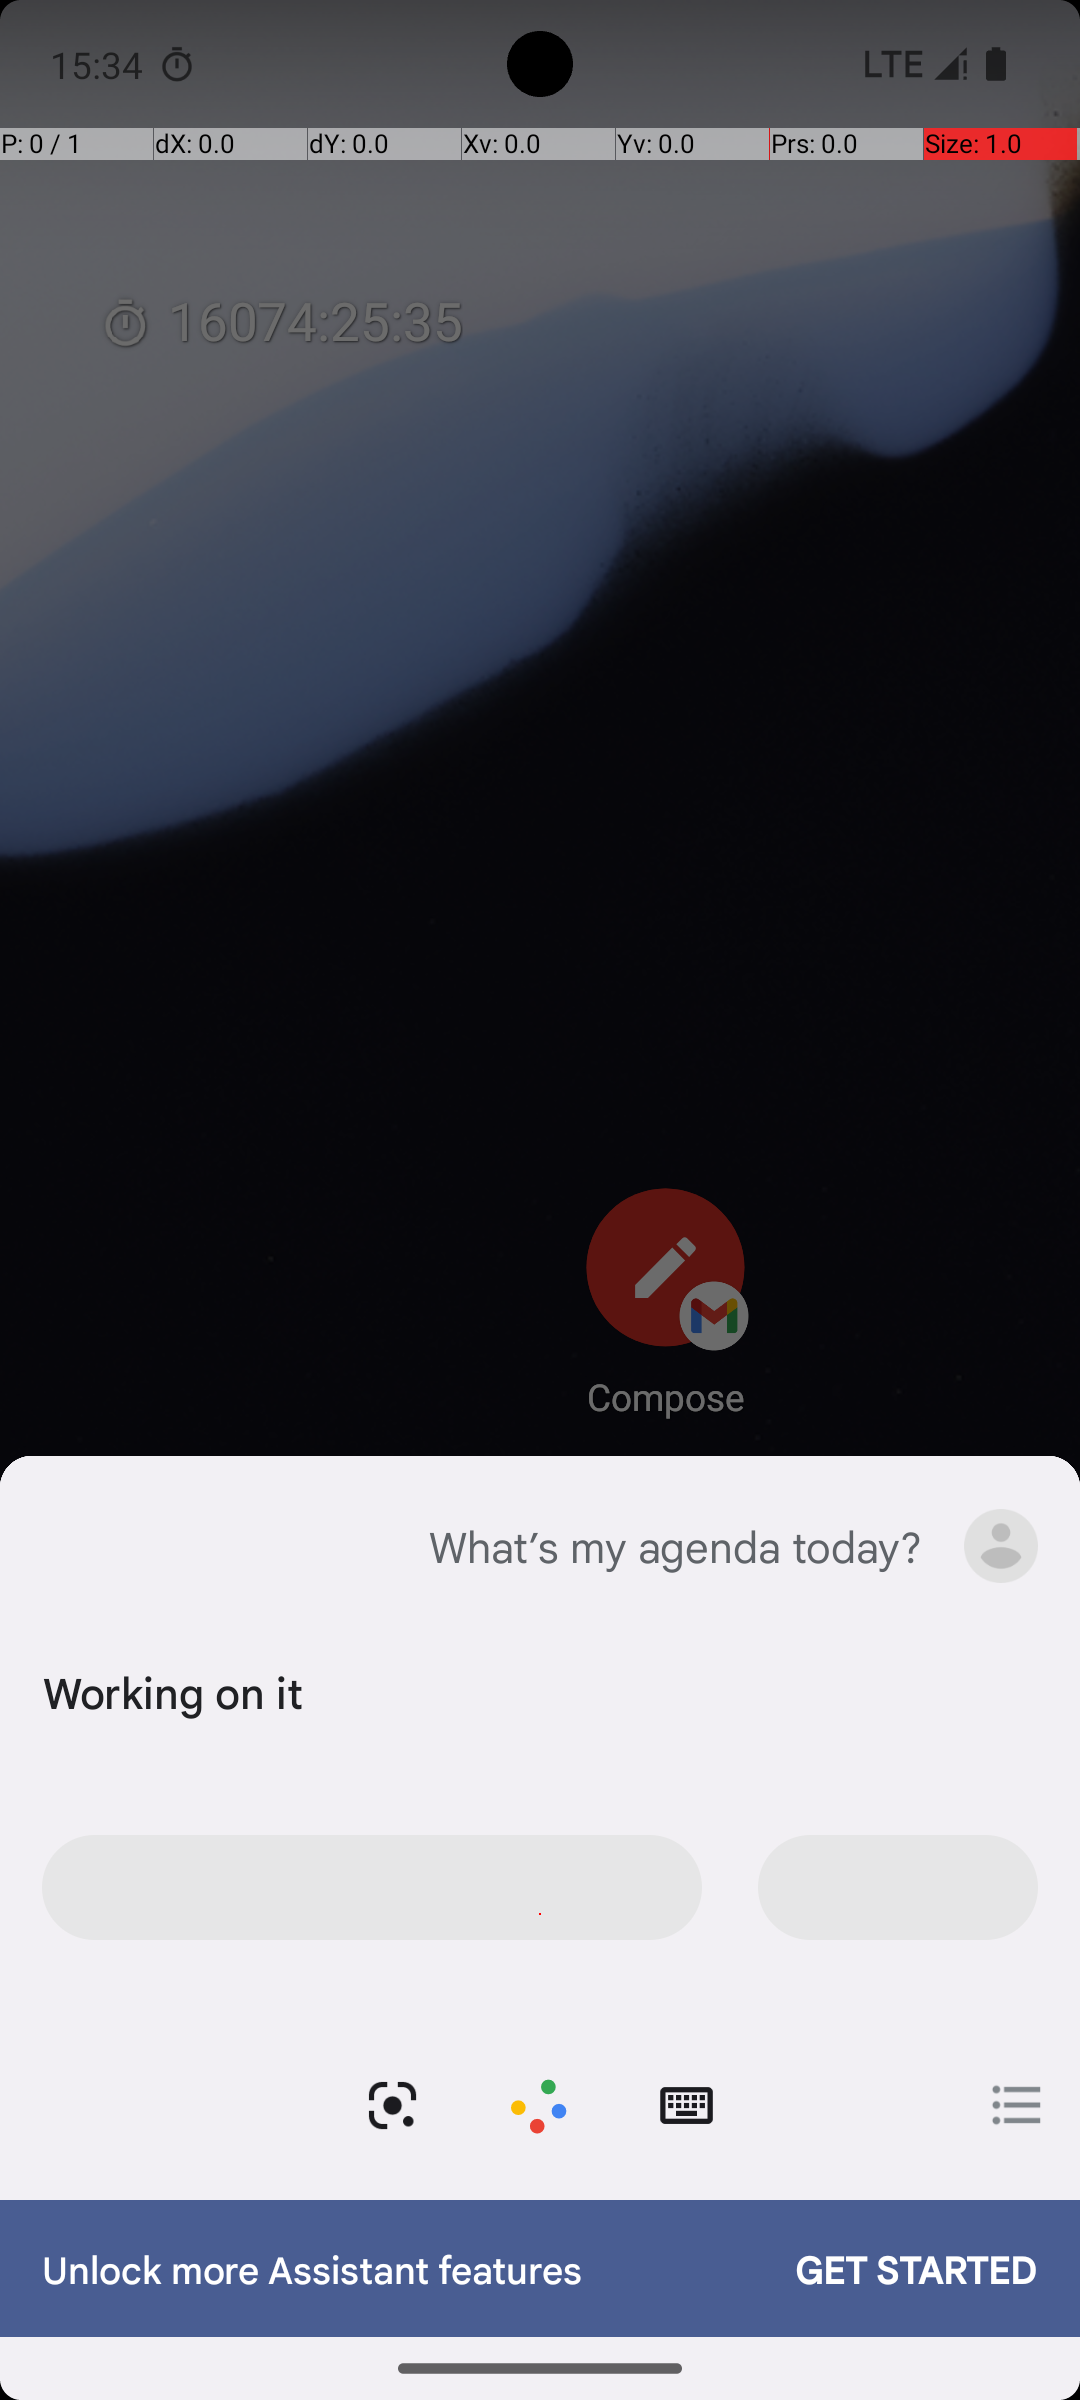 The width and height of the screenshot is (1080, 2400). Describe the element at coordinates (539, 2106) in the screenshot. I see ` ` at that location.